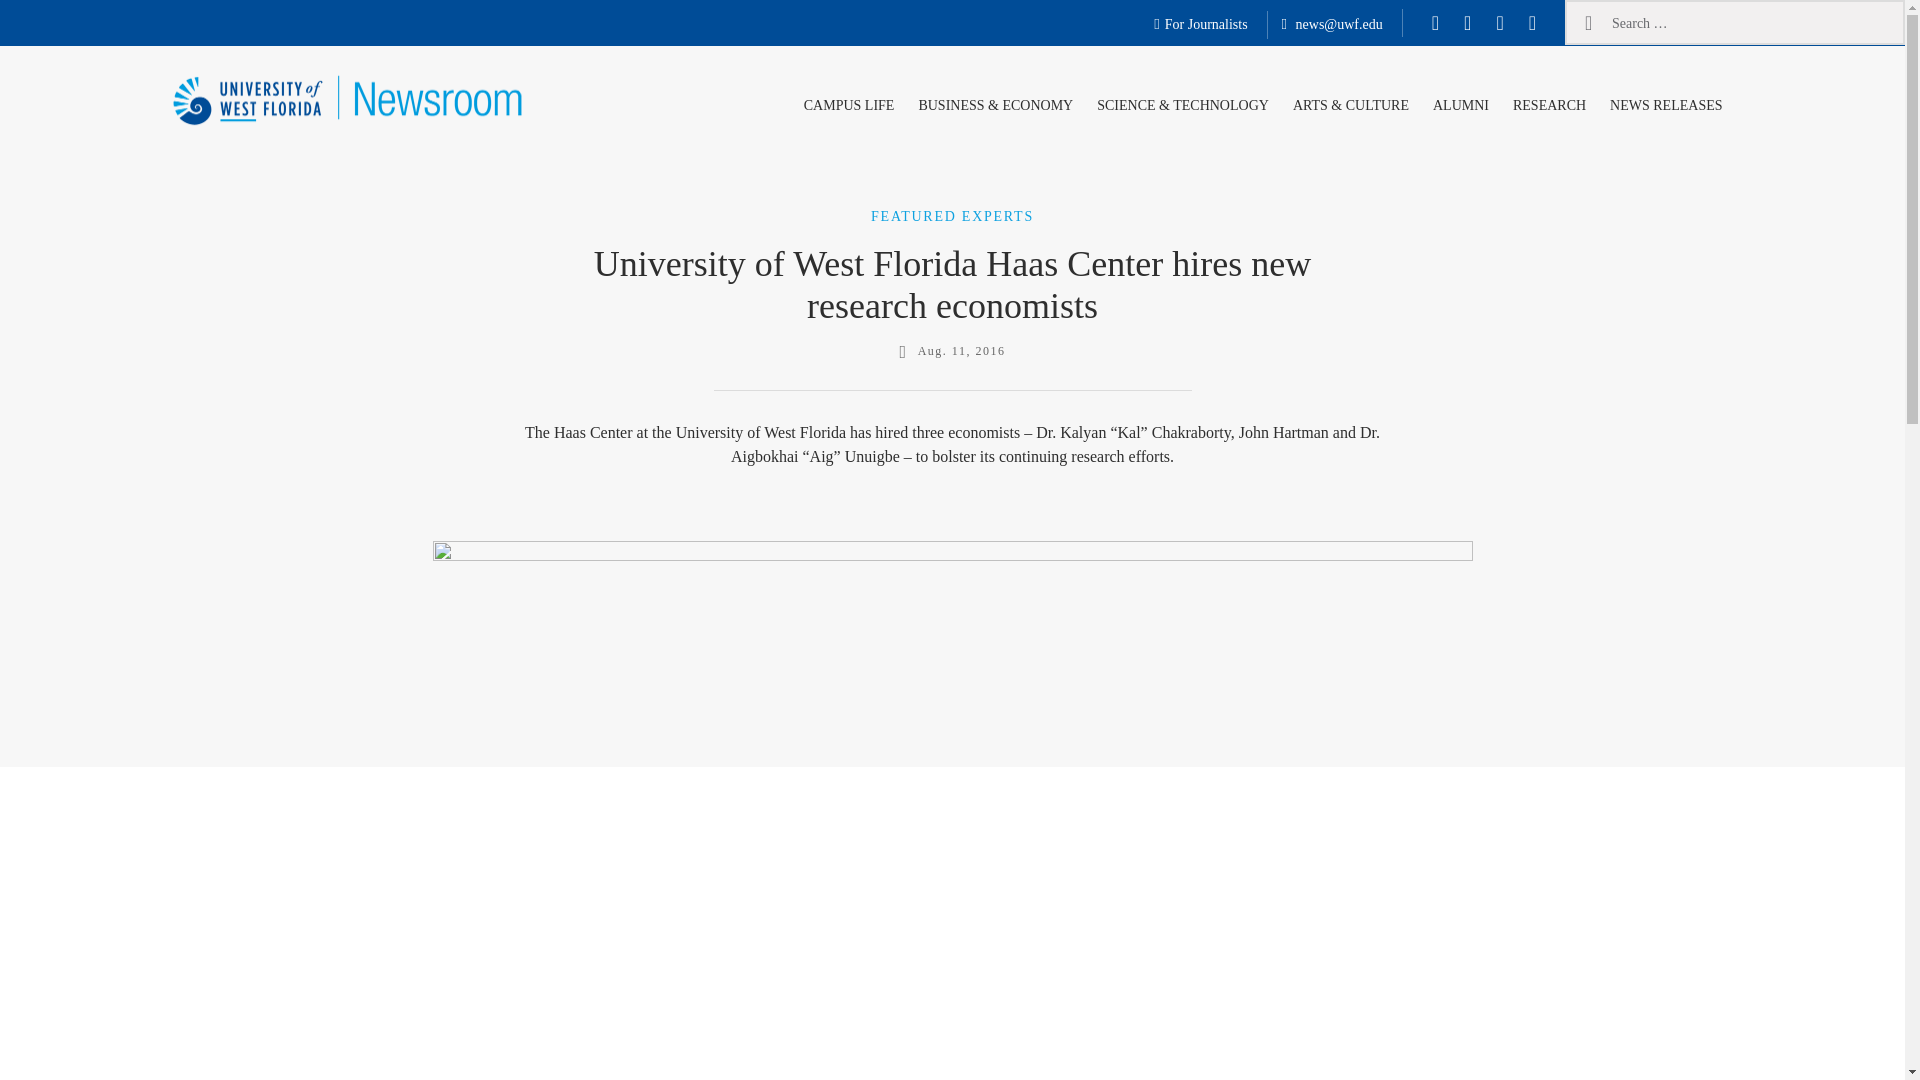 This screenshot has height=1080, width=1920. What do you see at coordinates (849, 102) in the screenshot?
I see `CAMPUS LIFE` at bounding box center [849, 102].